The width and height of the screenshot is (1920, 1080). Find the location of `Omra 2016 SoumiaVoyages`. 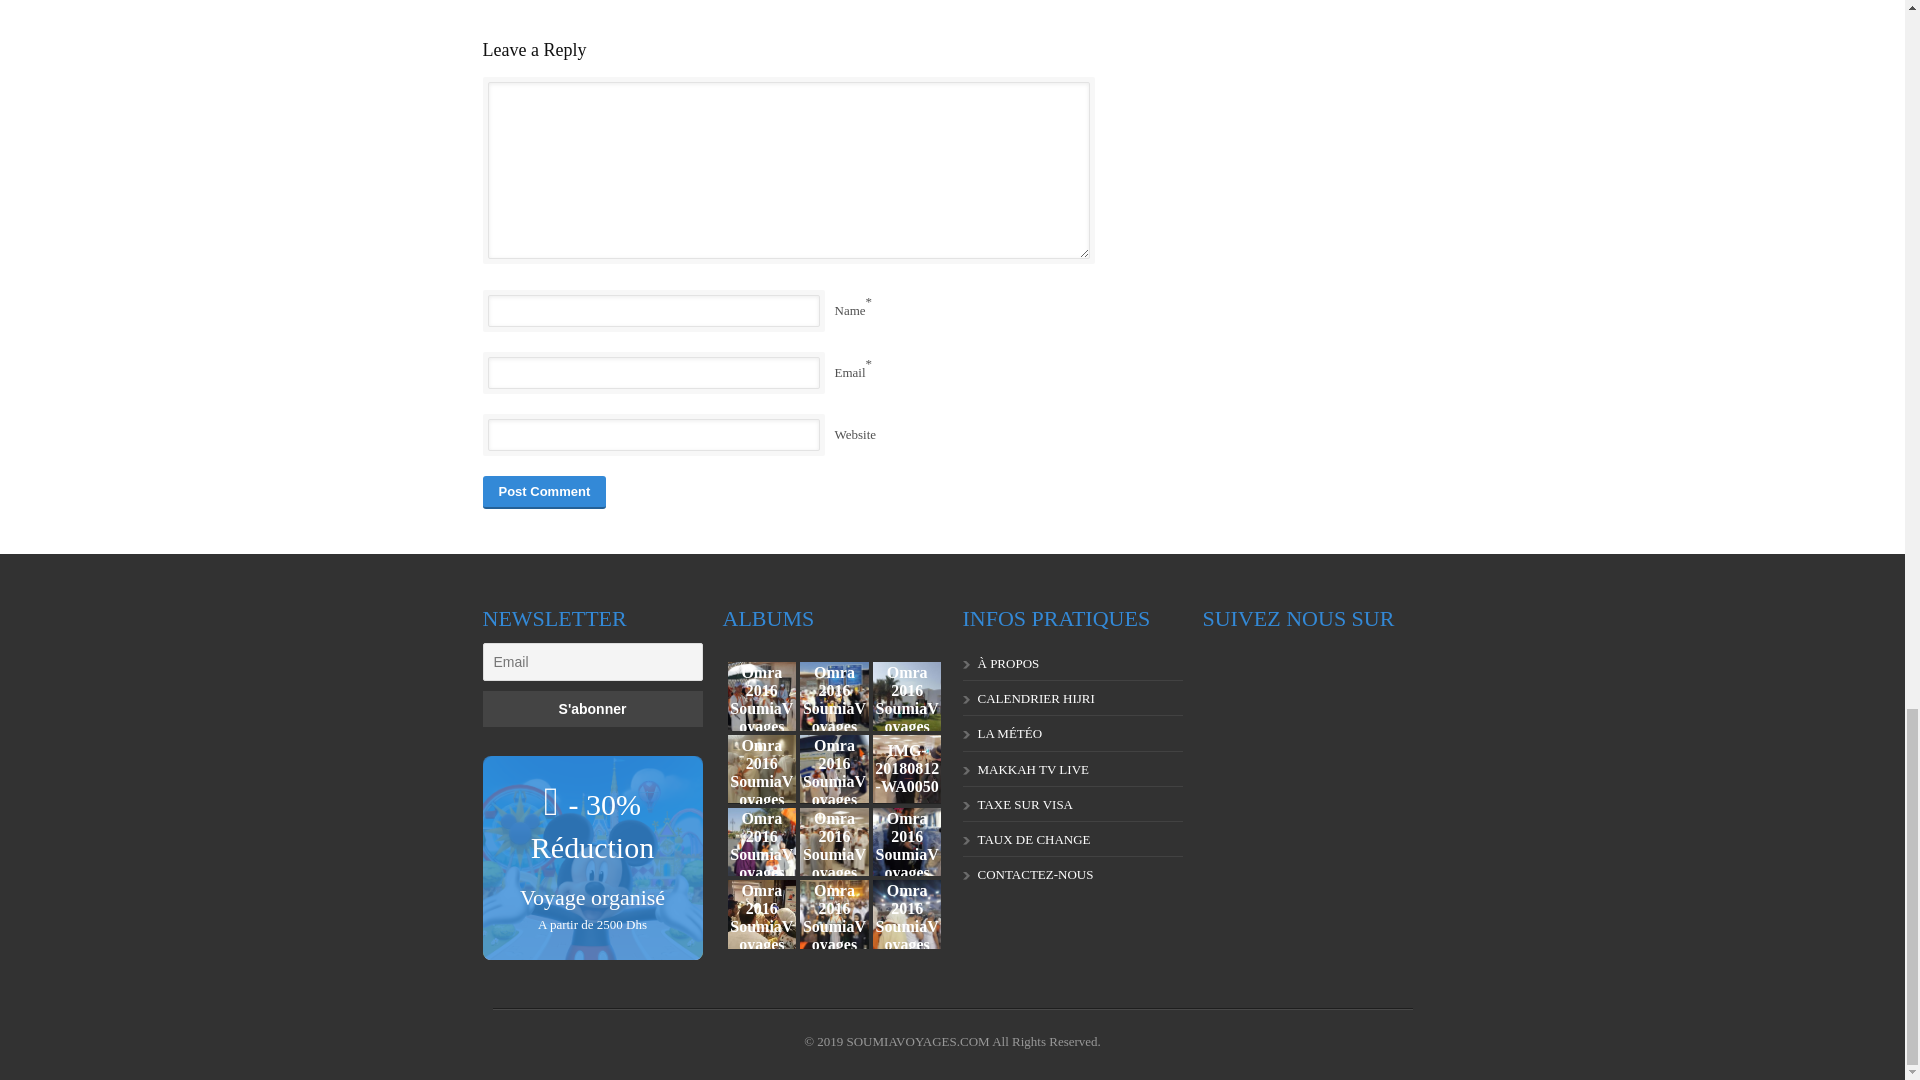

Omra 2016 SoumiaVoyages is located at coordinates (908, 840).